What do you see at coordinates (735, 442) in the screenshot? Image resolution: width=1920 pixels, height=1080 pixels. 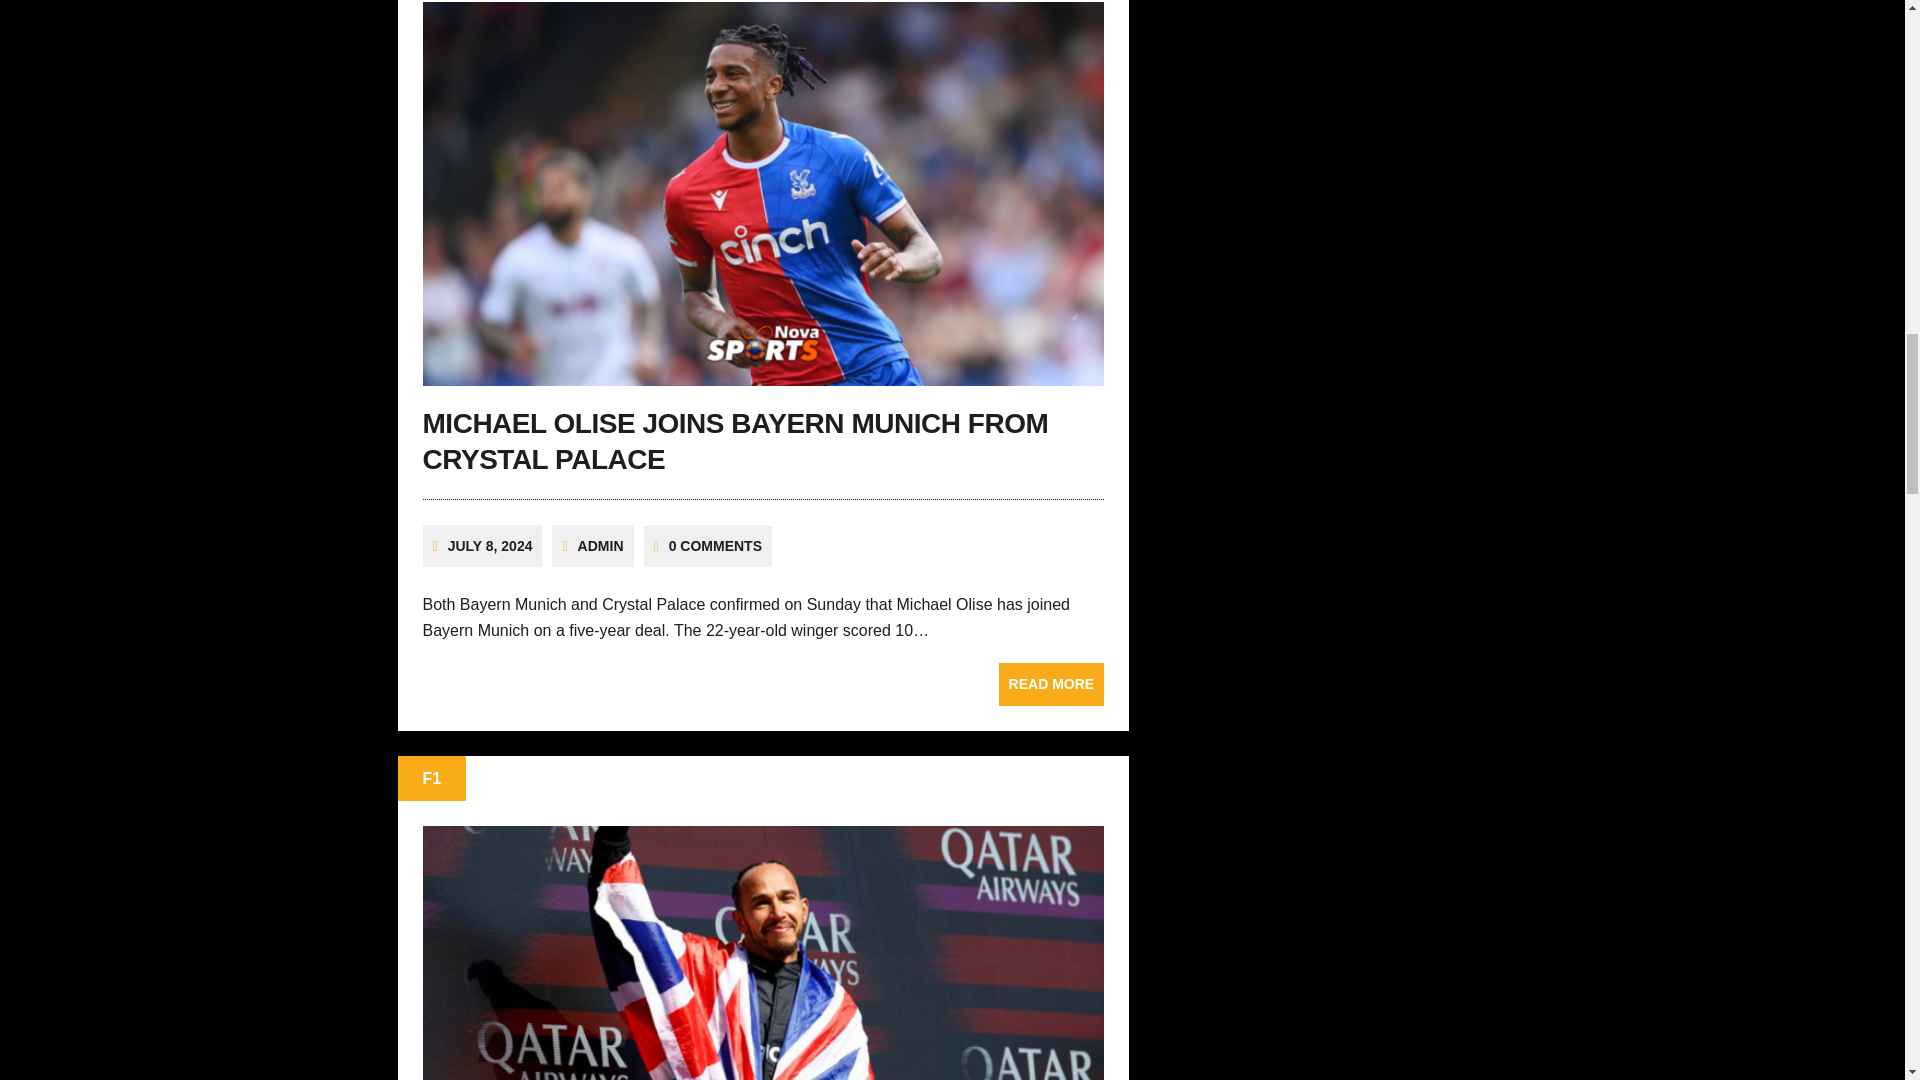 I see `MICHAEL OLISE JOINS BAYERN MUNICH FROM CRYSTAL PALACE` at bounding box center [735, 442].